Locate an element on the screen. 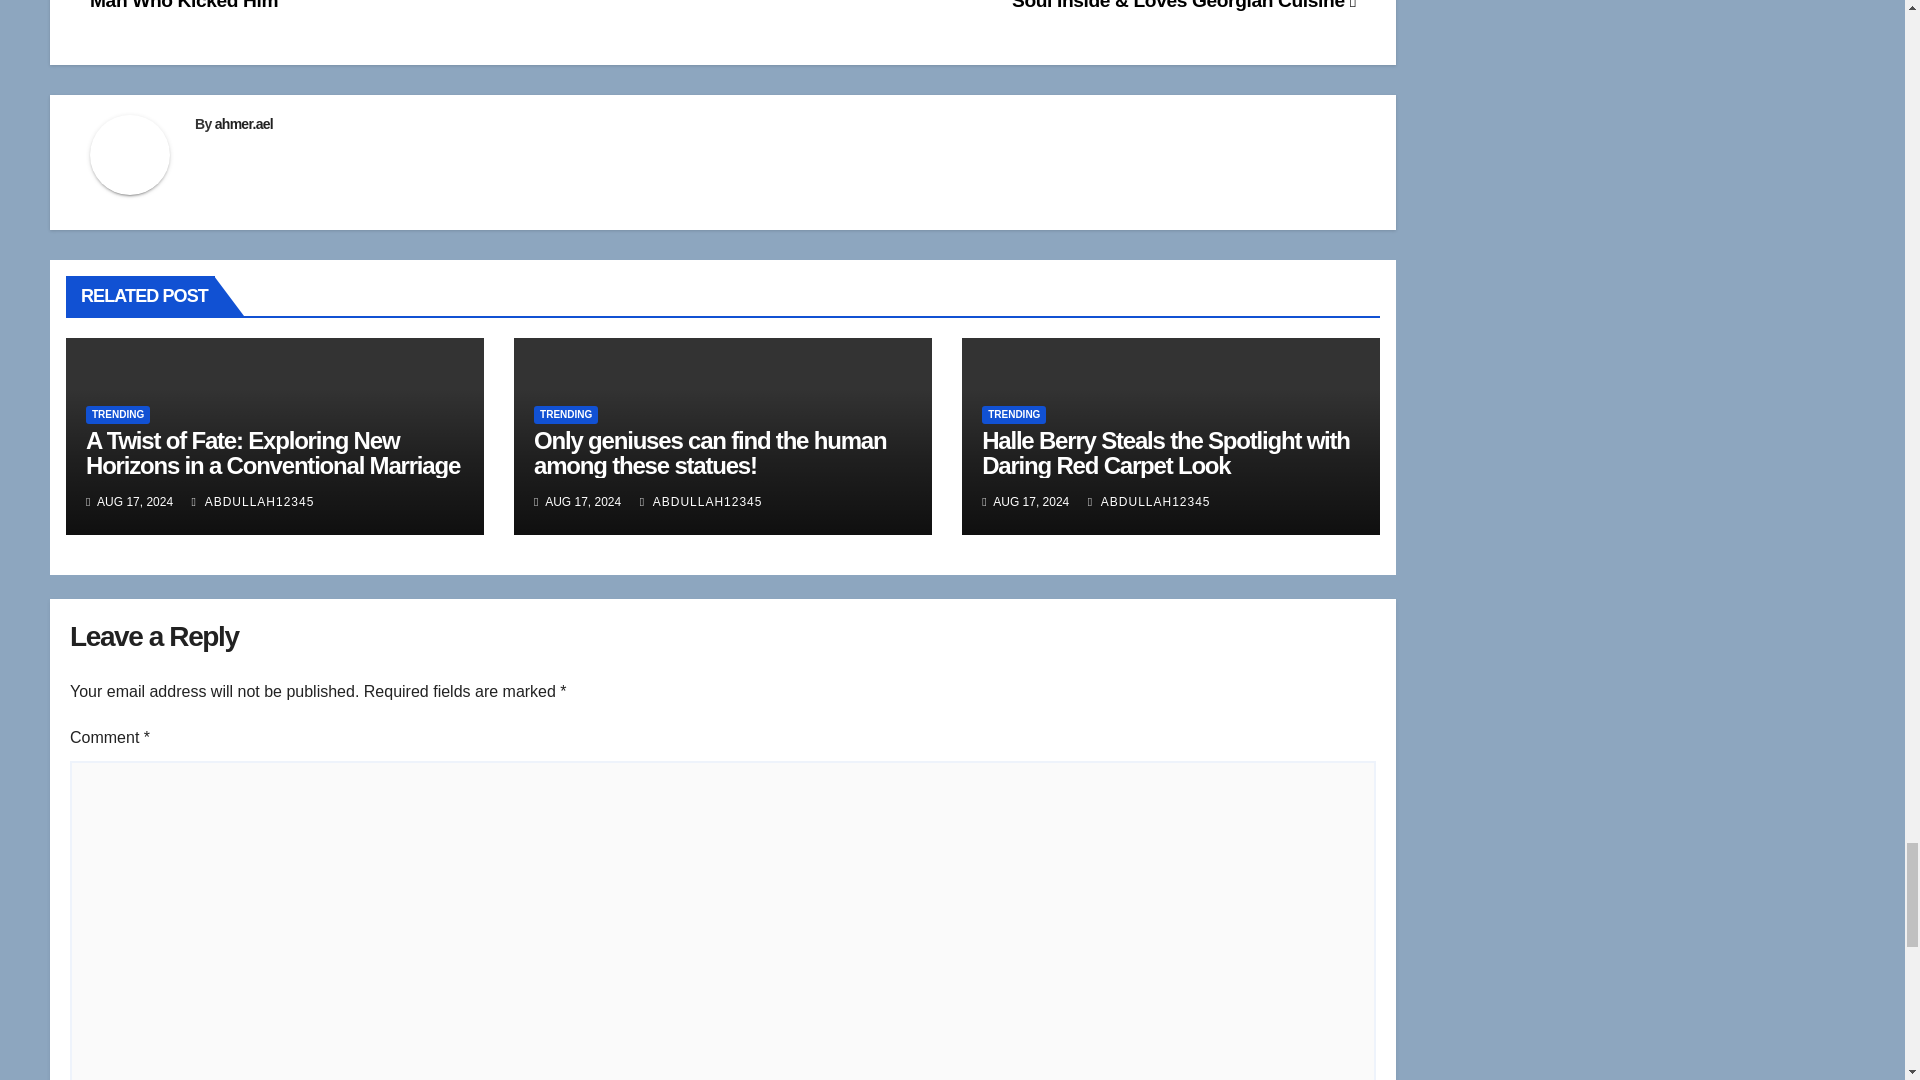 The image size is (1920, 1080). TRENDING is located at coordinates (565, 415).